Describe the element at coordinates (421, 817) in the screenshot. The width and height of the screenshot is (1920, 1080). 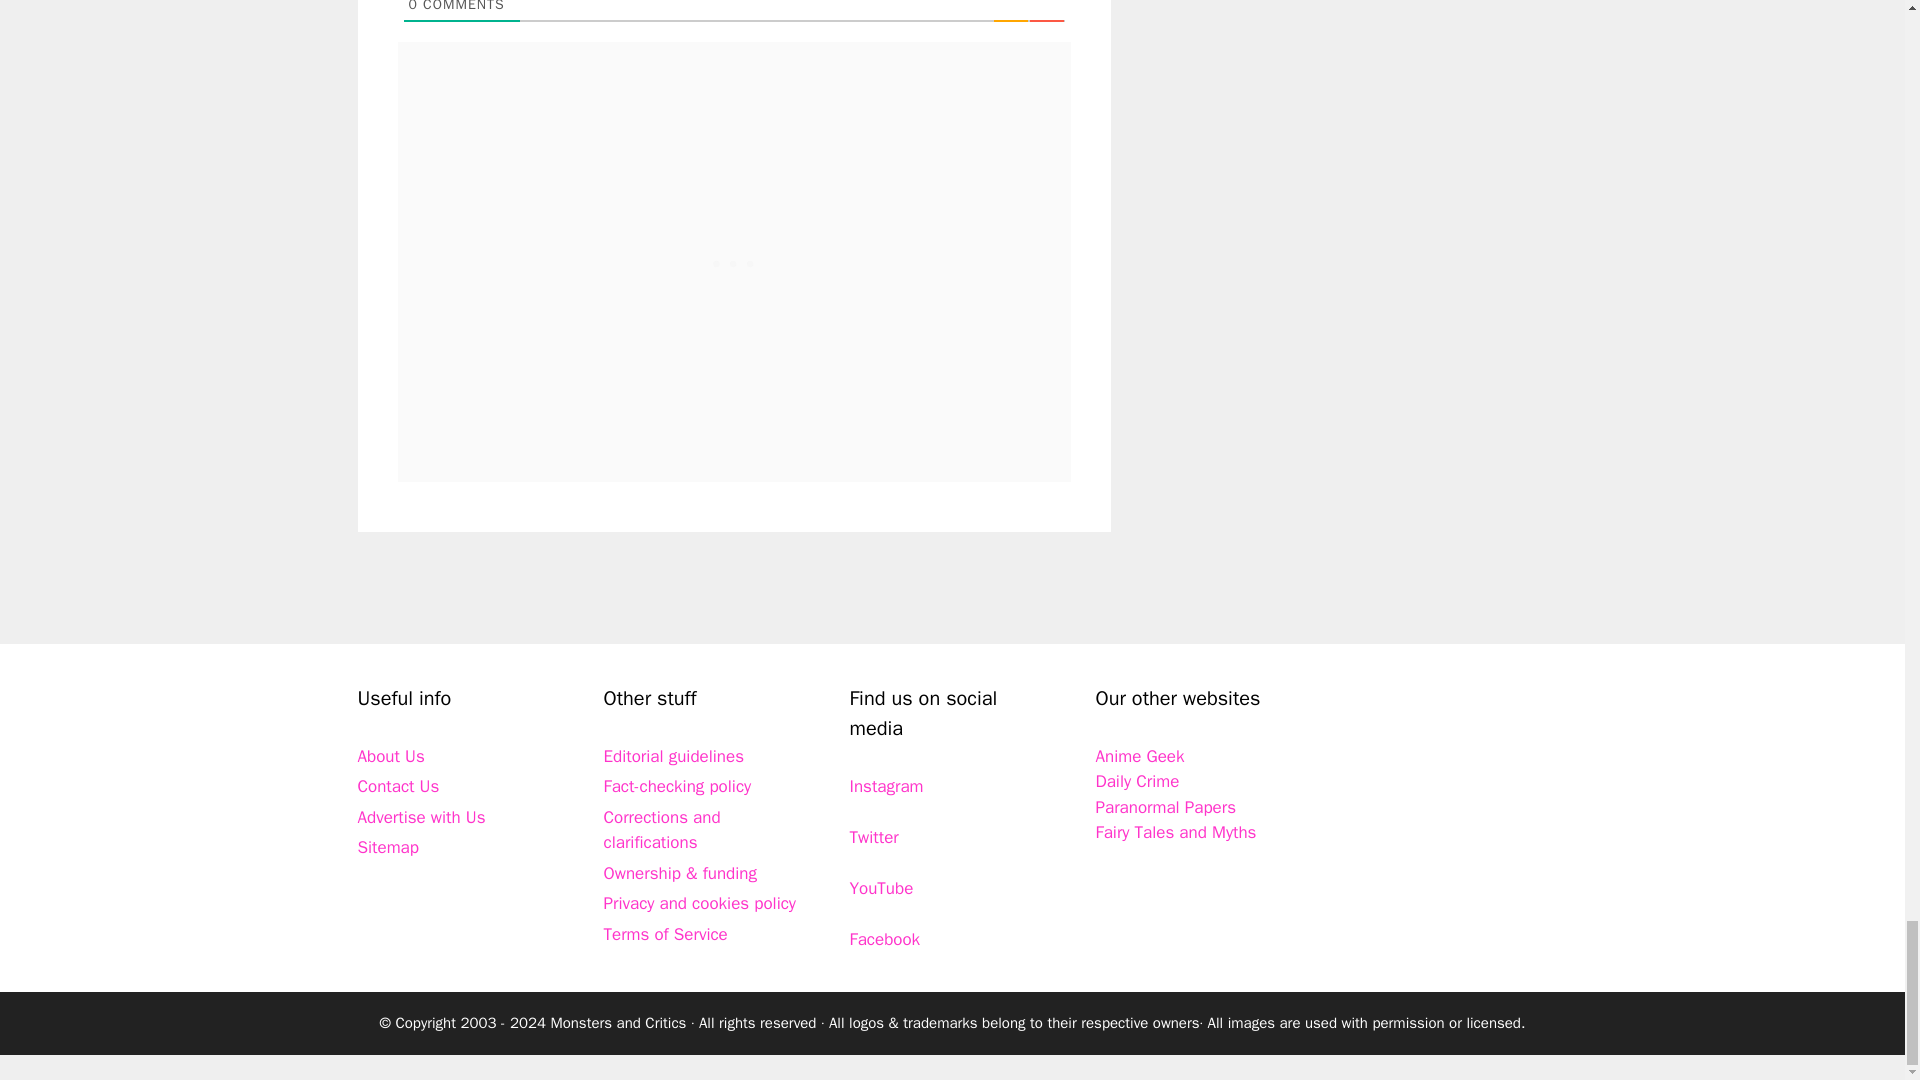
I see `Advertise with Us` at that location.